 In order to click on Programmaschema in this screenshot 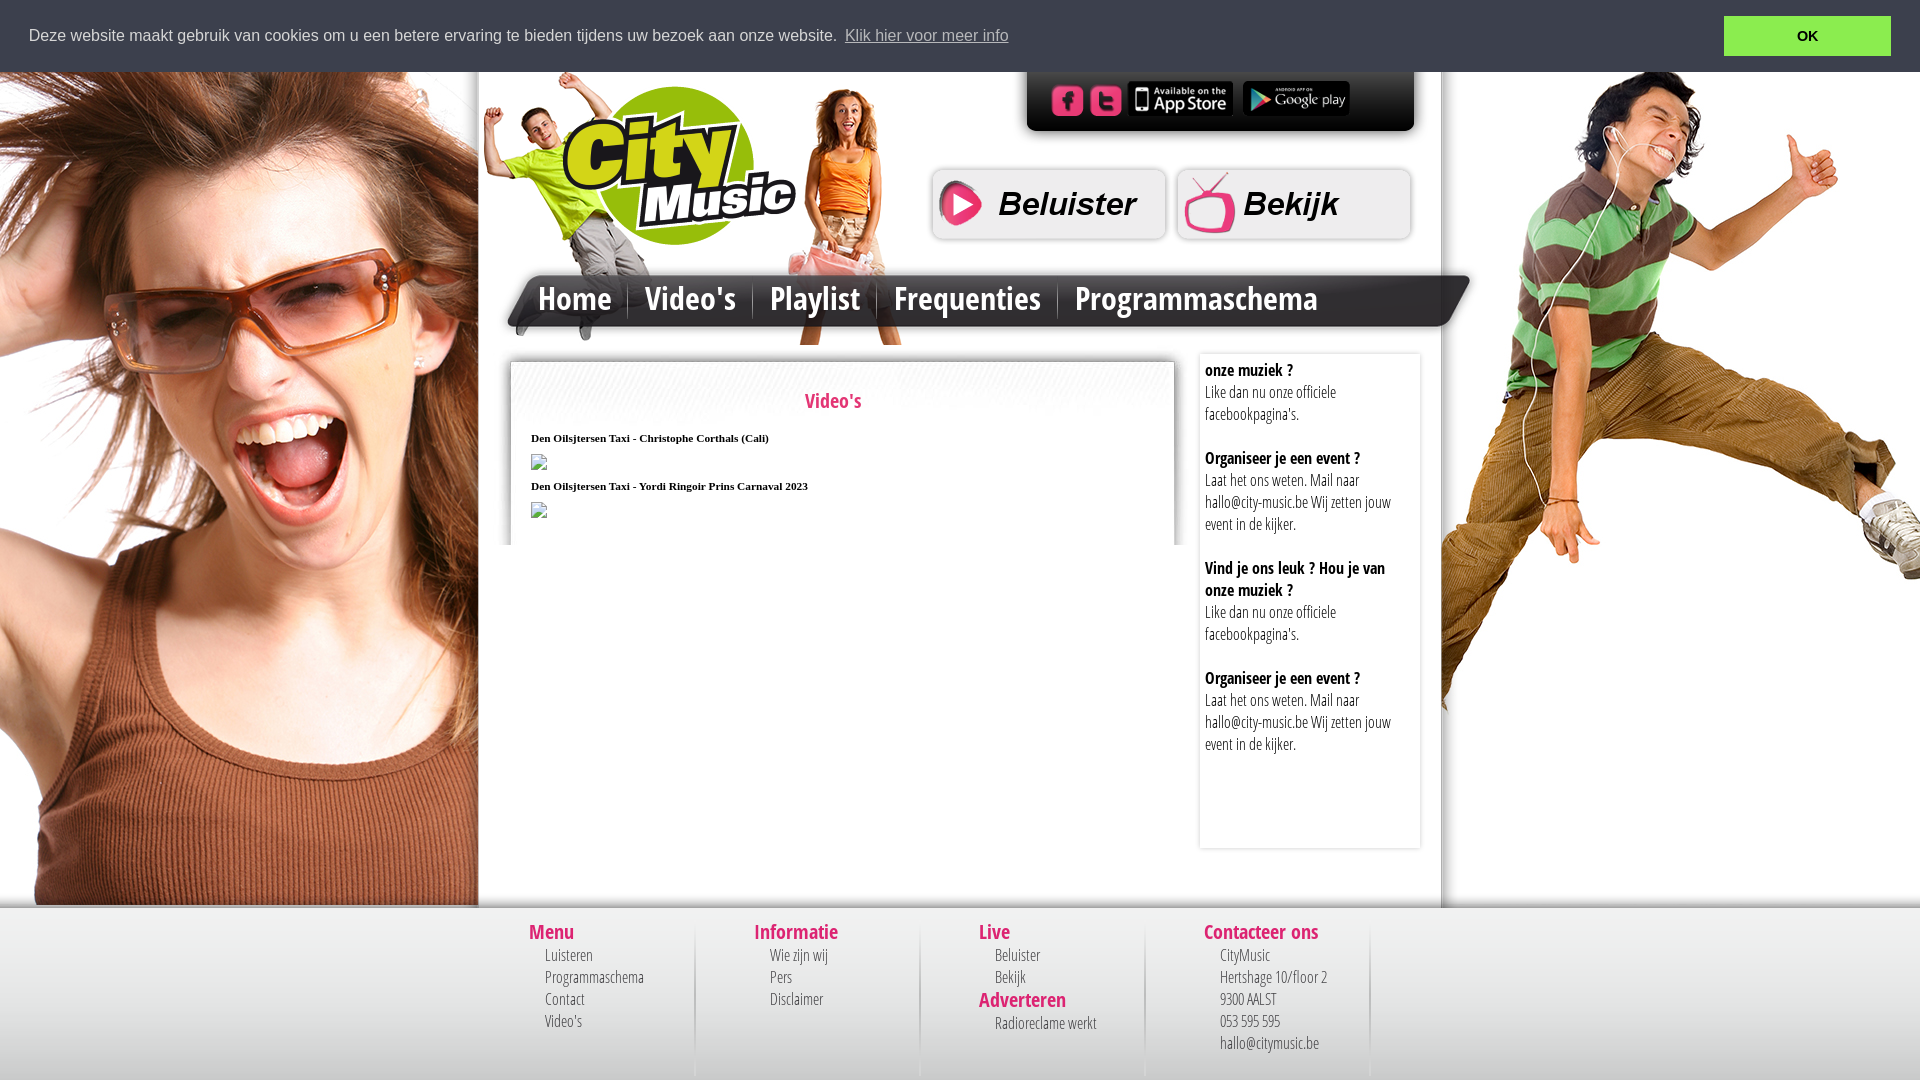, I will do `click(1196, 298)`.